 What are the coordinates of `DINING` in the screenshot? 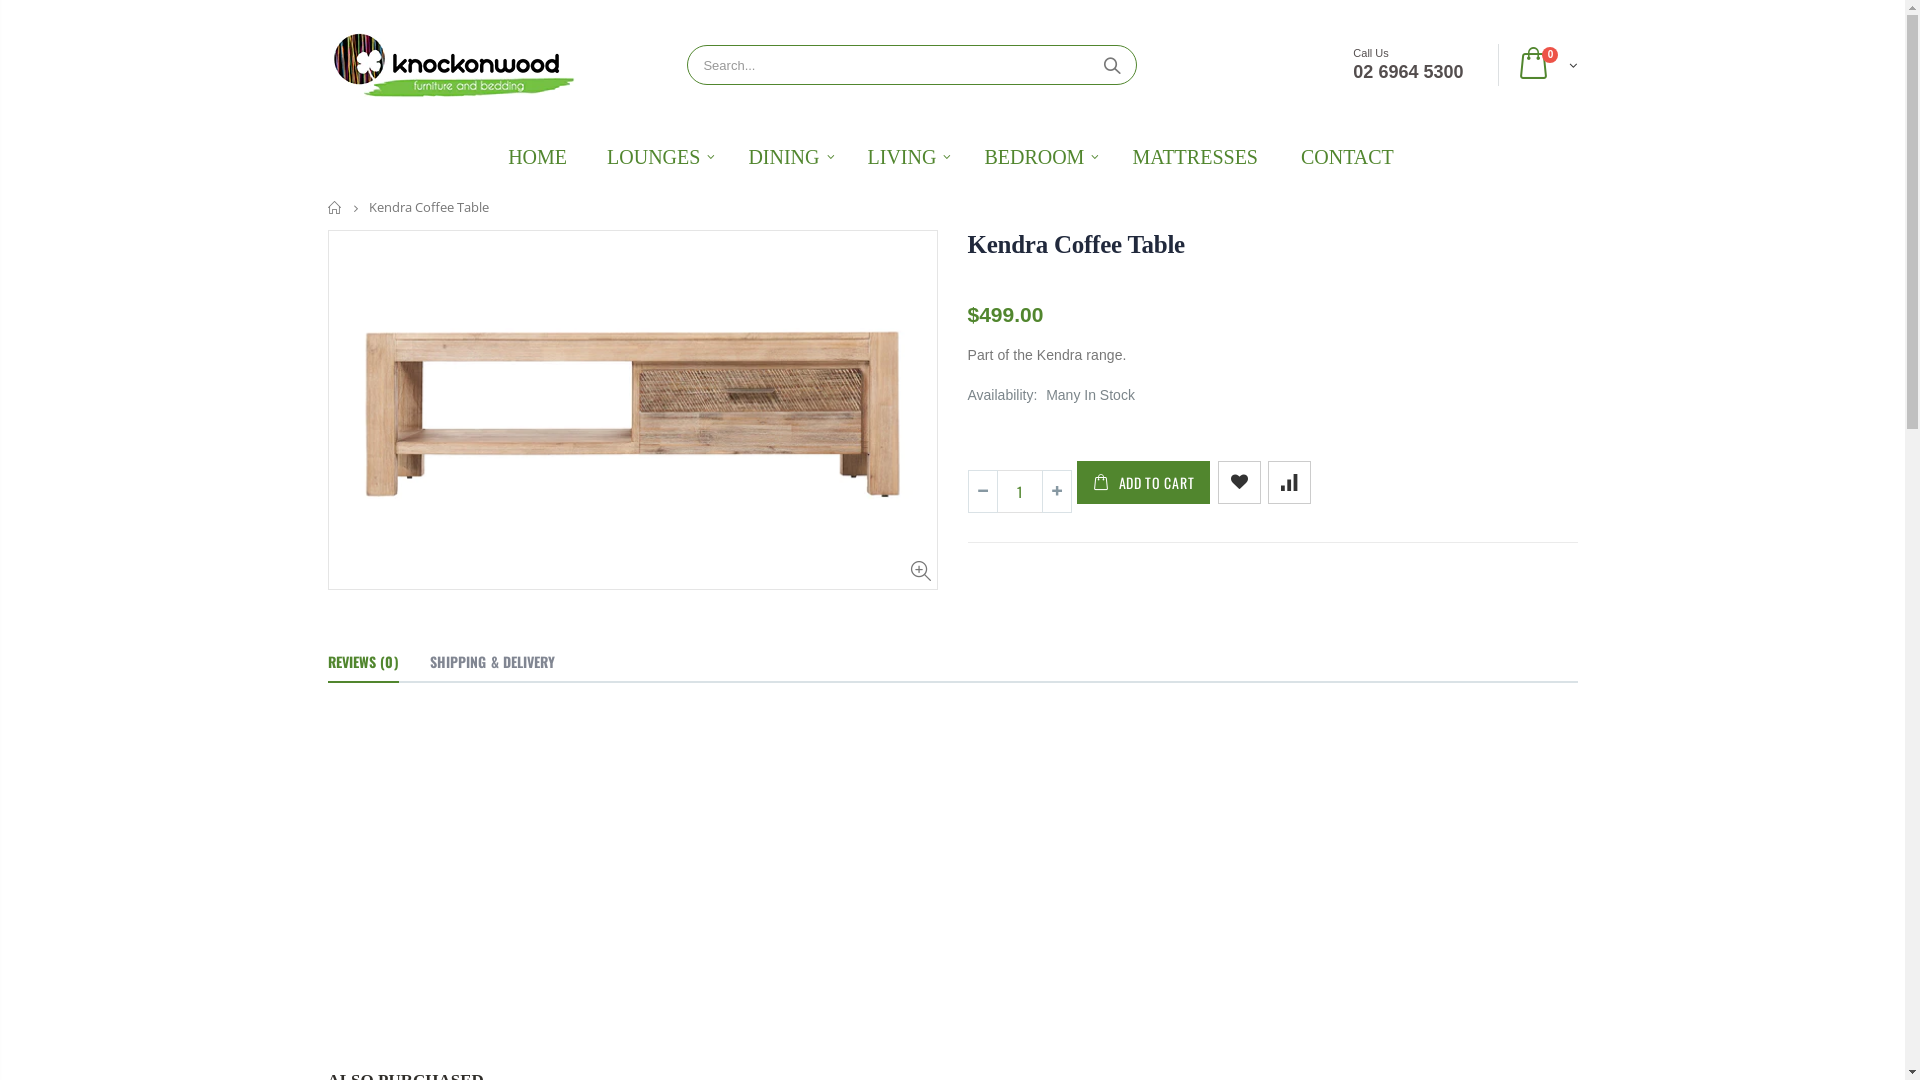 It's located at (786, 157).